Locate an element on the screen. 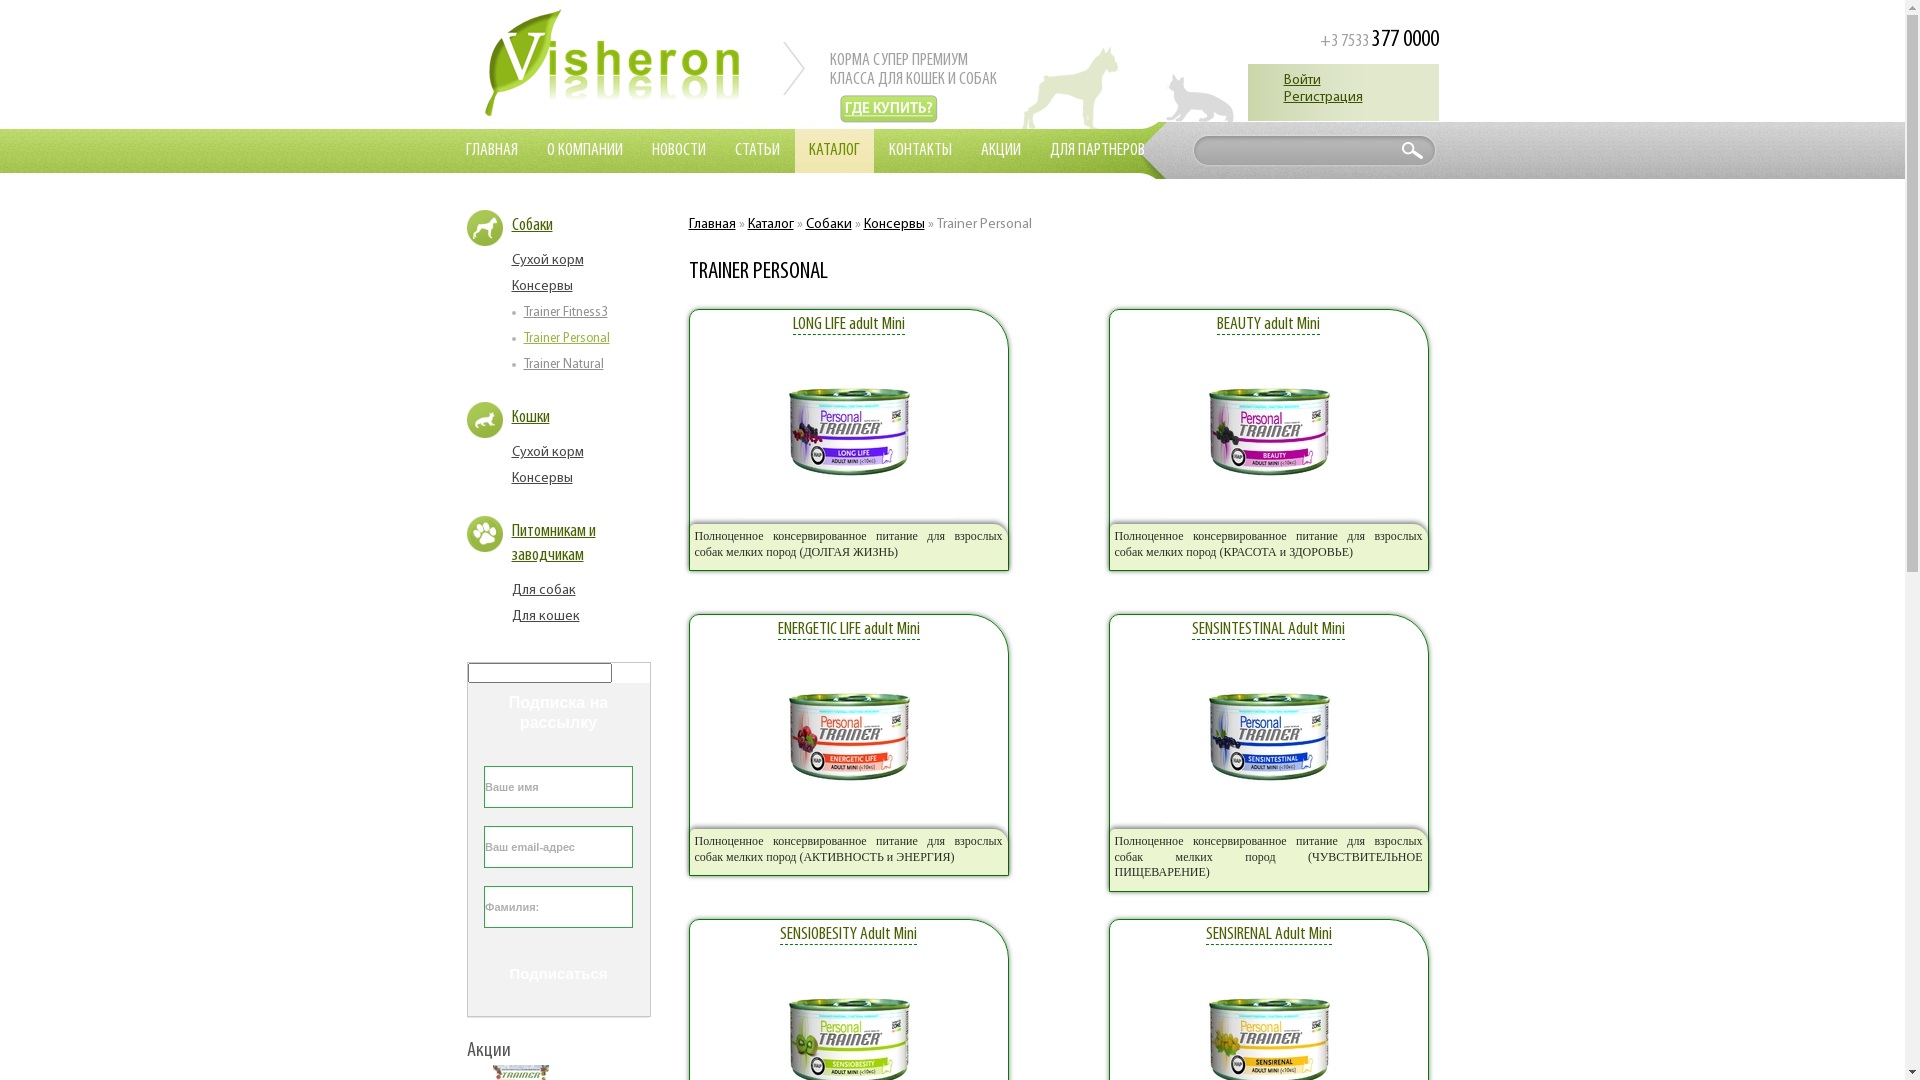 The width and height of the screenshot is (1920, 1080). ENERGETIC LIFE adult Mini is located at coordinates (849, 630).